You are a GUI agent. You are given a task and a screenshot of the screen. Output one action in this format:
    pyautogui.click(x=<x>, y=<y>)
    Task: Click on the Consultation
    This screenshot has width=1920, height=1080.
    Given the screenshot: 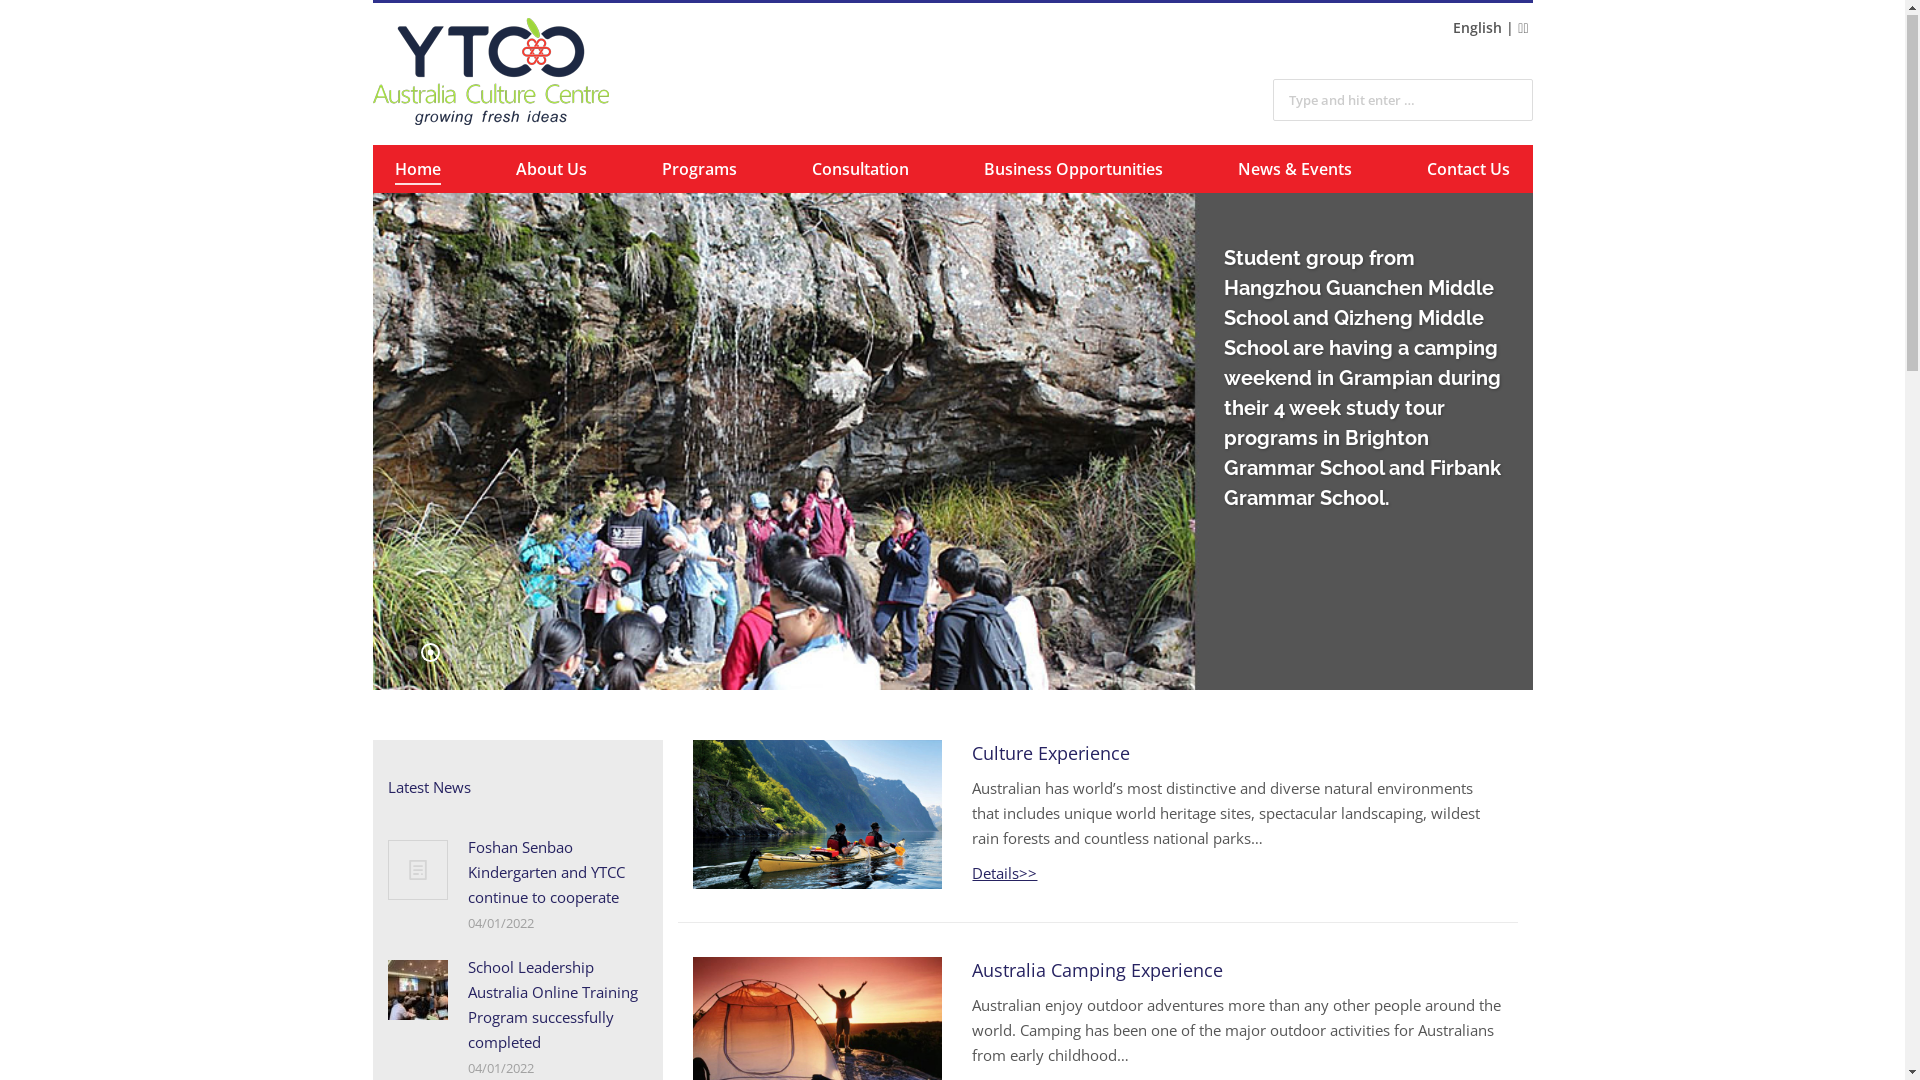 What is the action you would take?
    pyautogui.click(x=860, y=171)
    